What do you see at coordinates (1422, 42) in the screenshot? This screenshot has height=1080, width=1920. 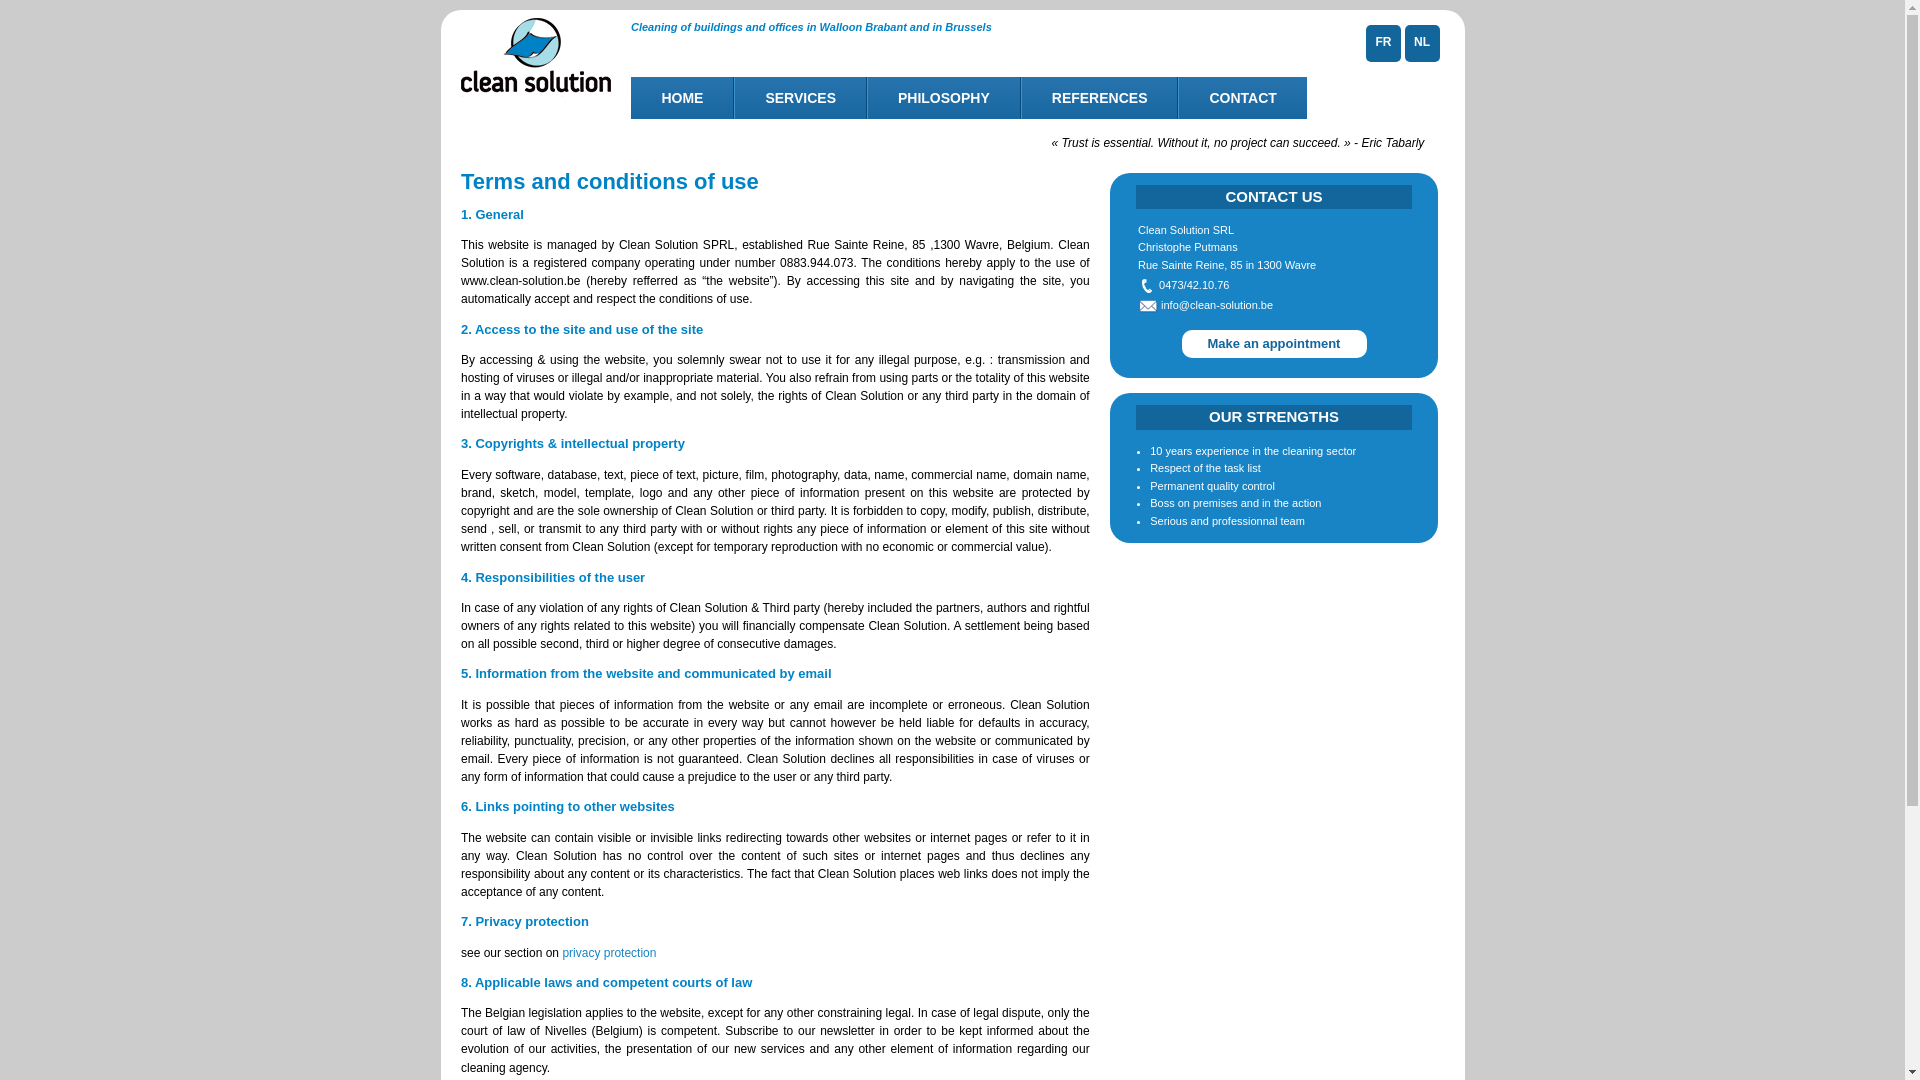 I see `NL` at bounding box center [1422, 42].